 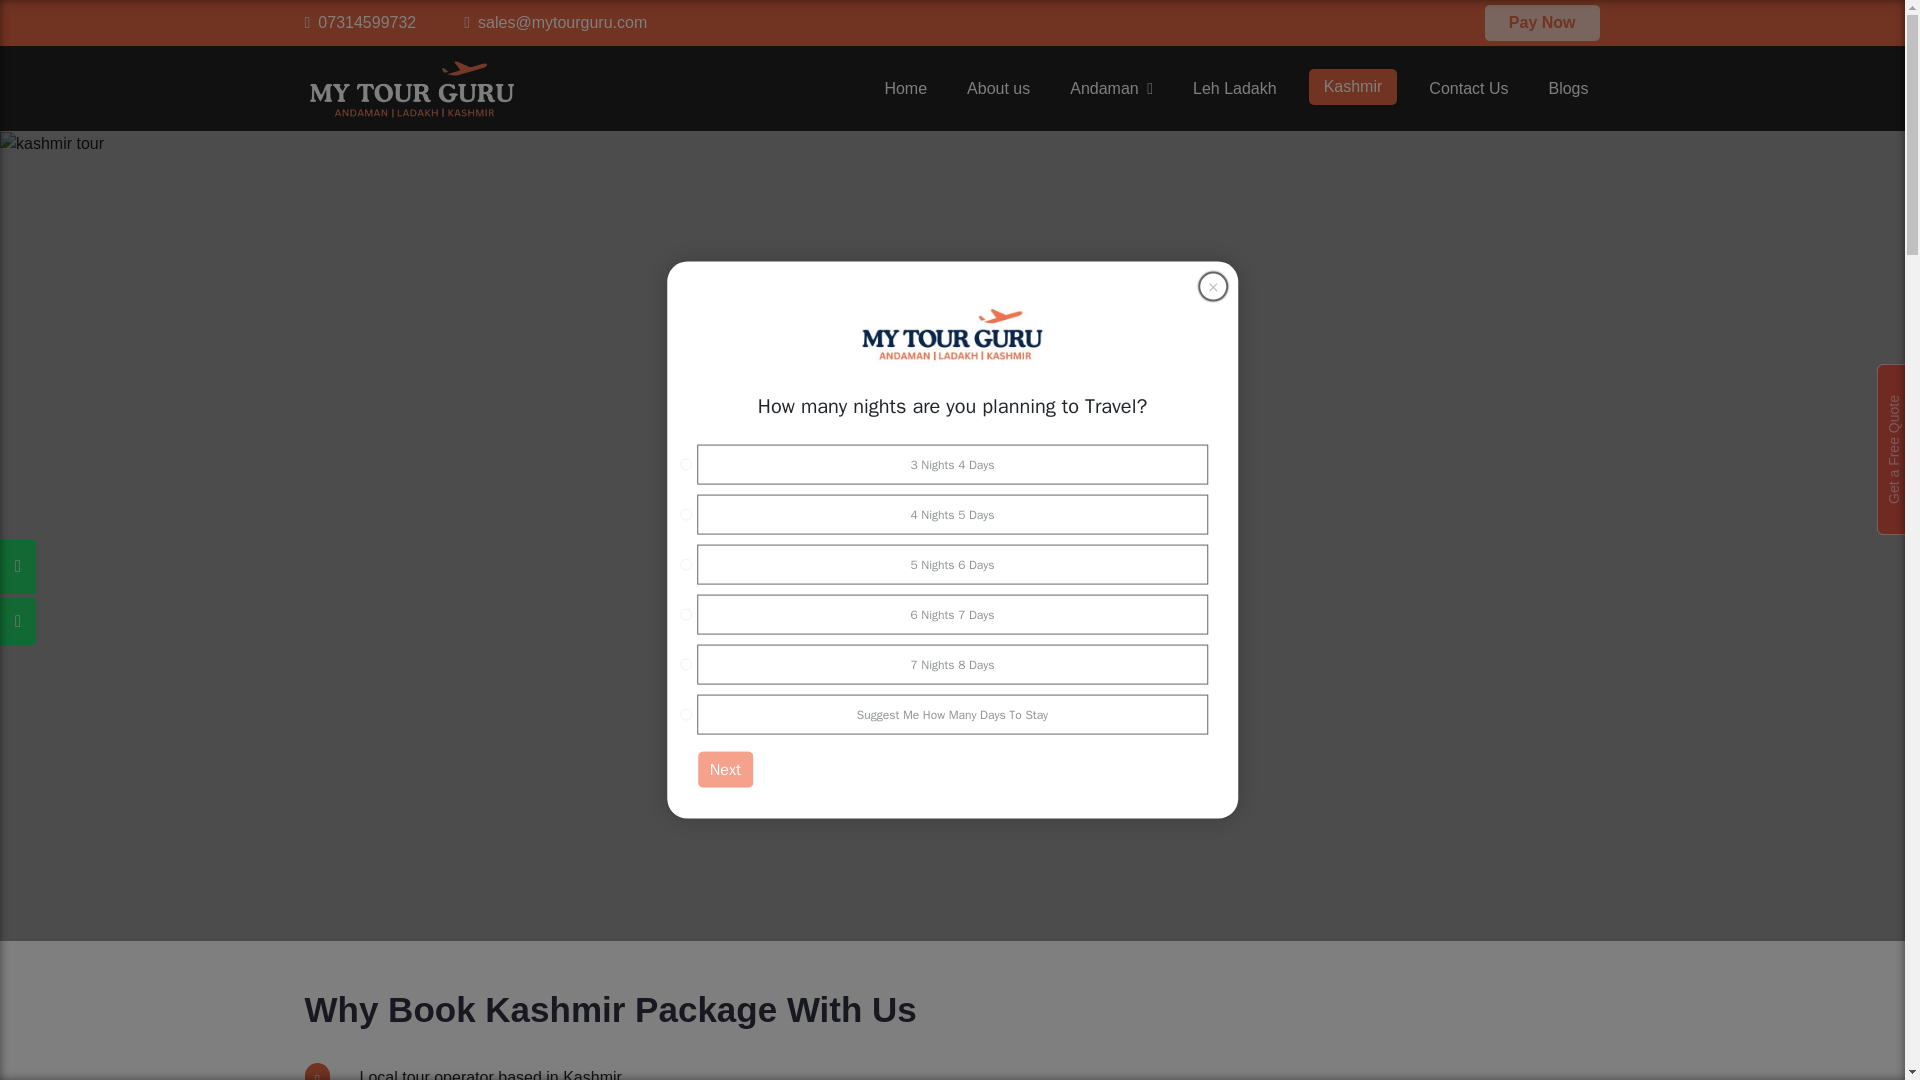 I want to click on Suggest Me How Many Days To Stay, so click(x=685, y=714).